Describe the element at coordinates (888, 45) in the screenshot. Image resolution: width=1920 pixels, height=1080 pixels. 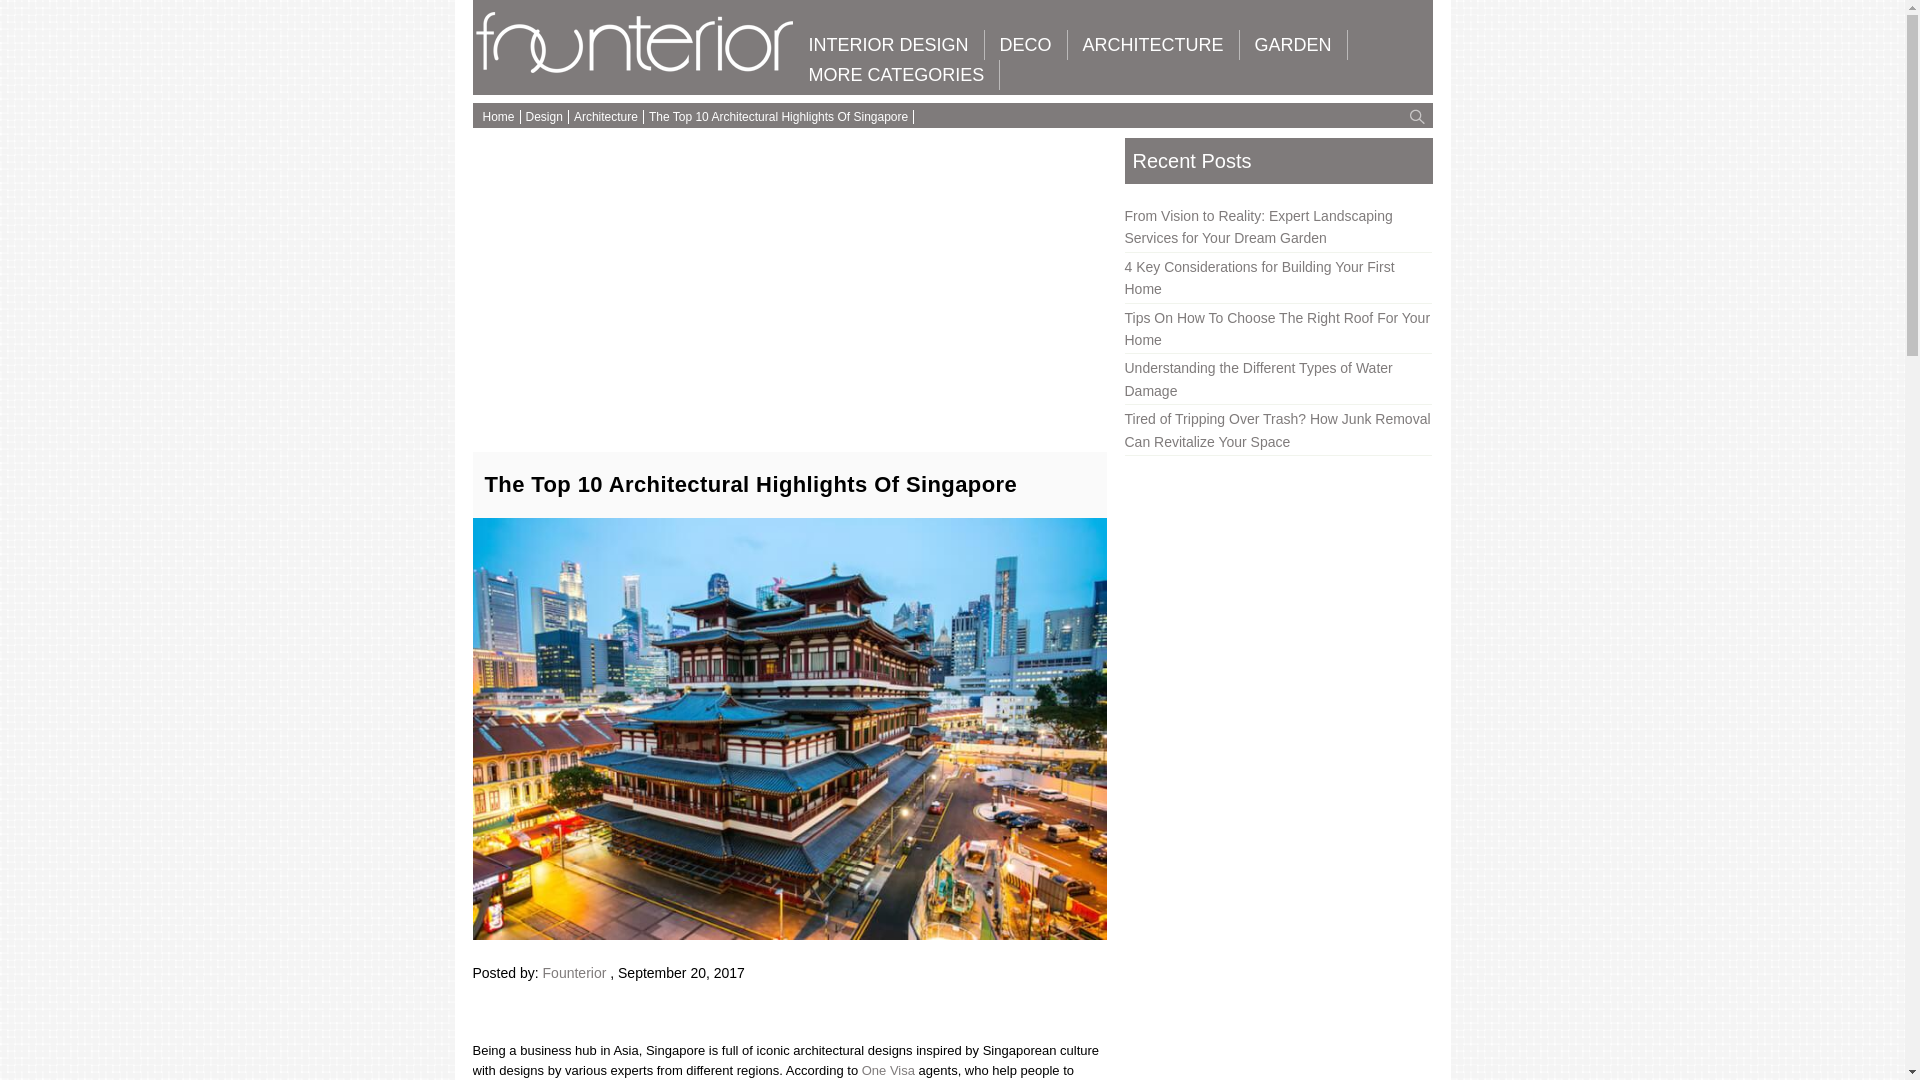
I see ` Interior Design` at that location.